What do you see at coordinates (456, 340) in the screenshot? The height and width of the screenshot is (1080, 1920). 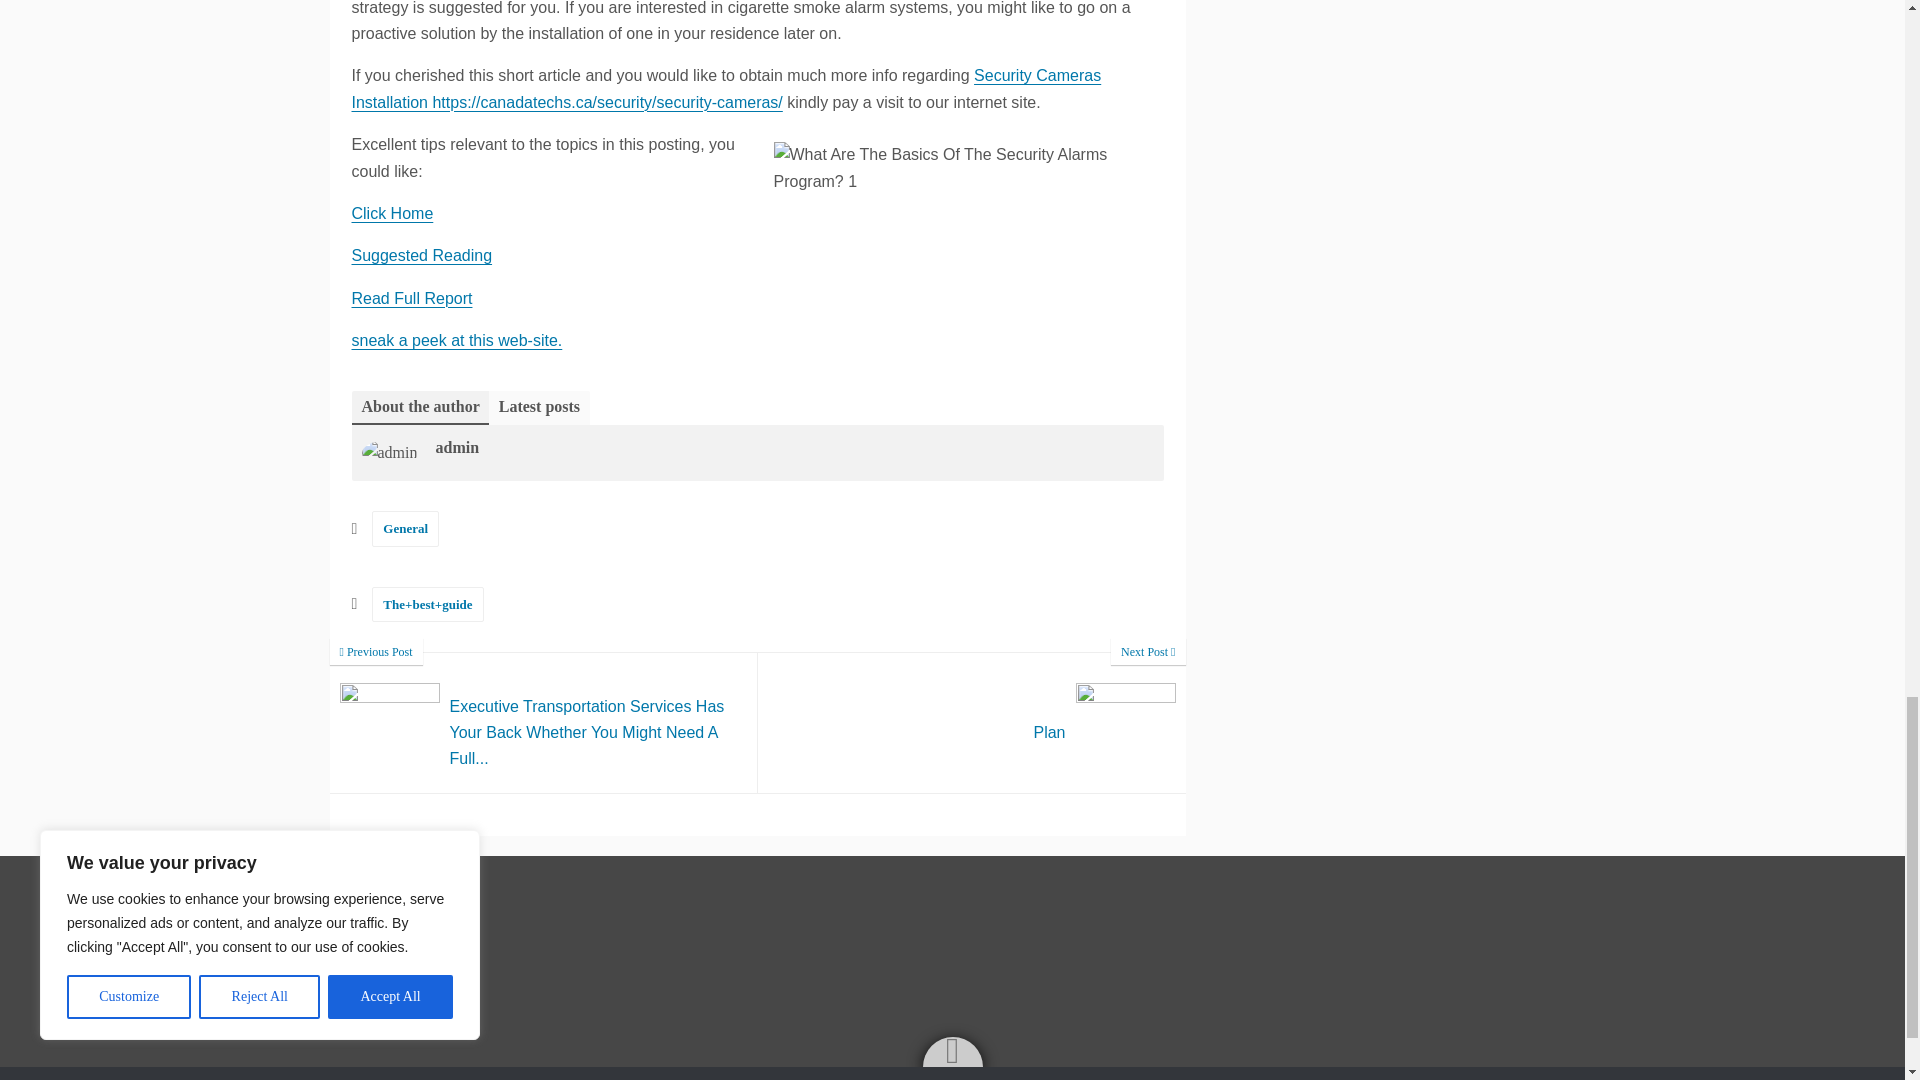 I see `sneak a peek at this web-site.` at bounding box center [456, 340].